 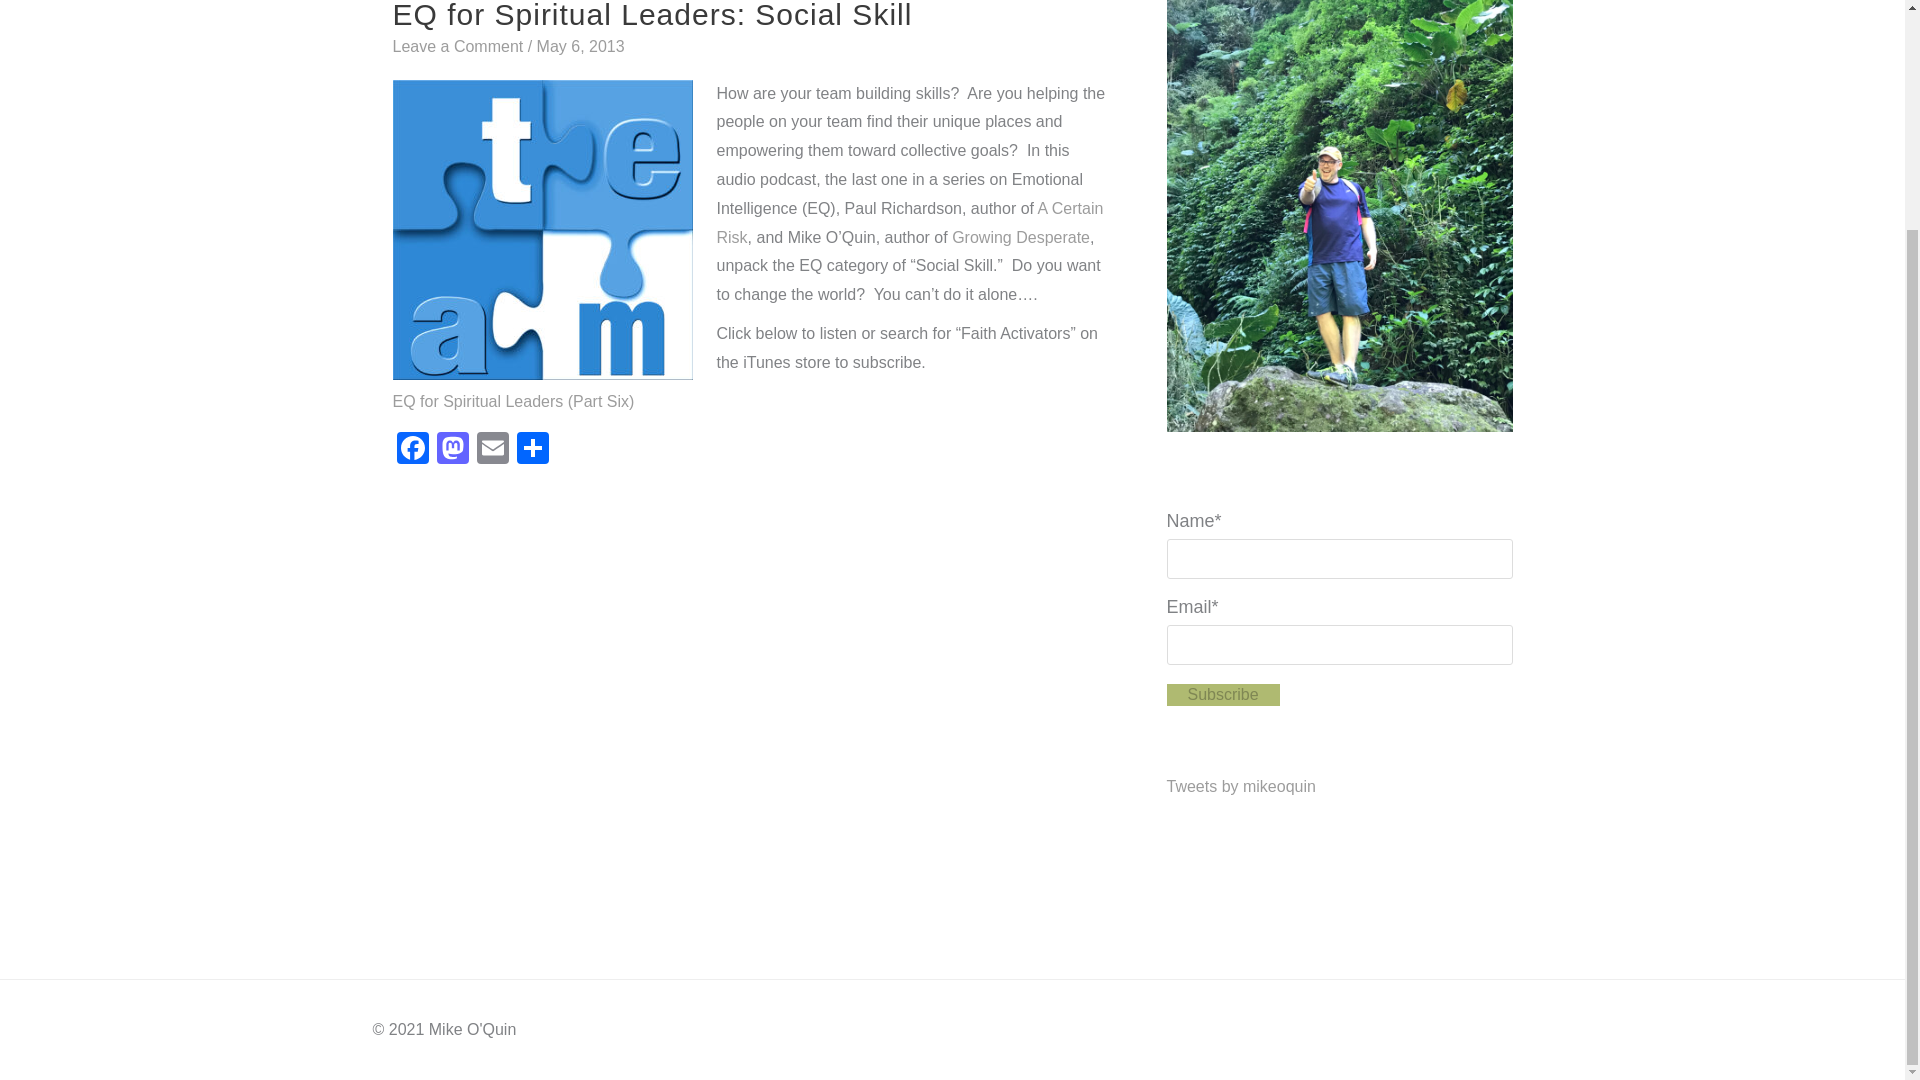 I want to click on A Certain Risk, so click(x=909, y=222).